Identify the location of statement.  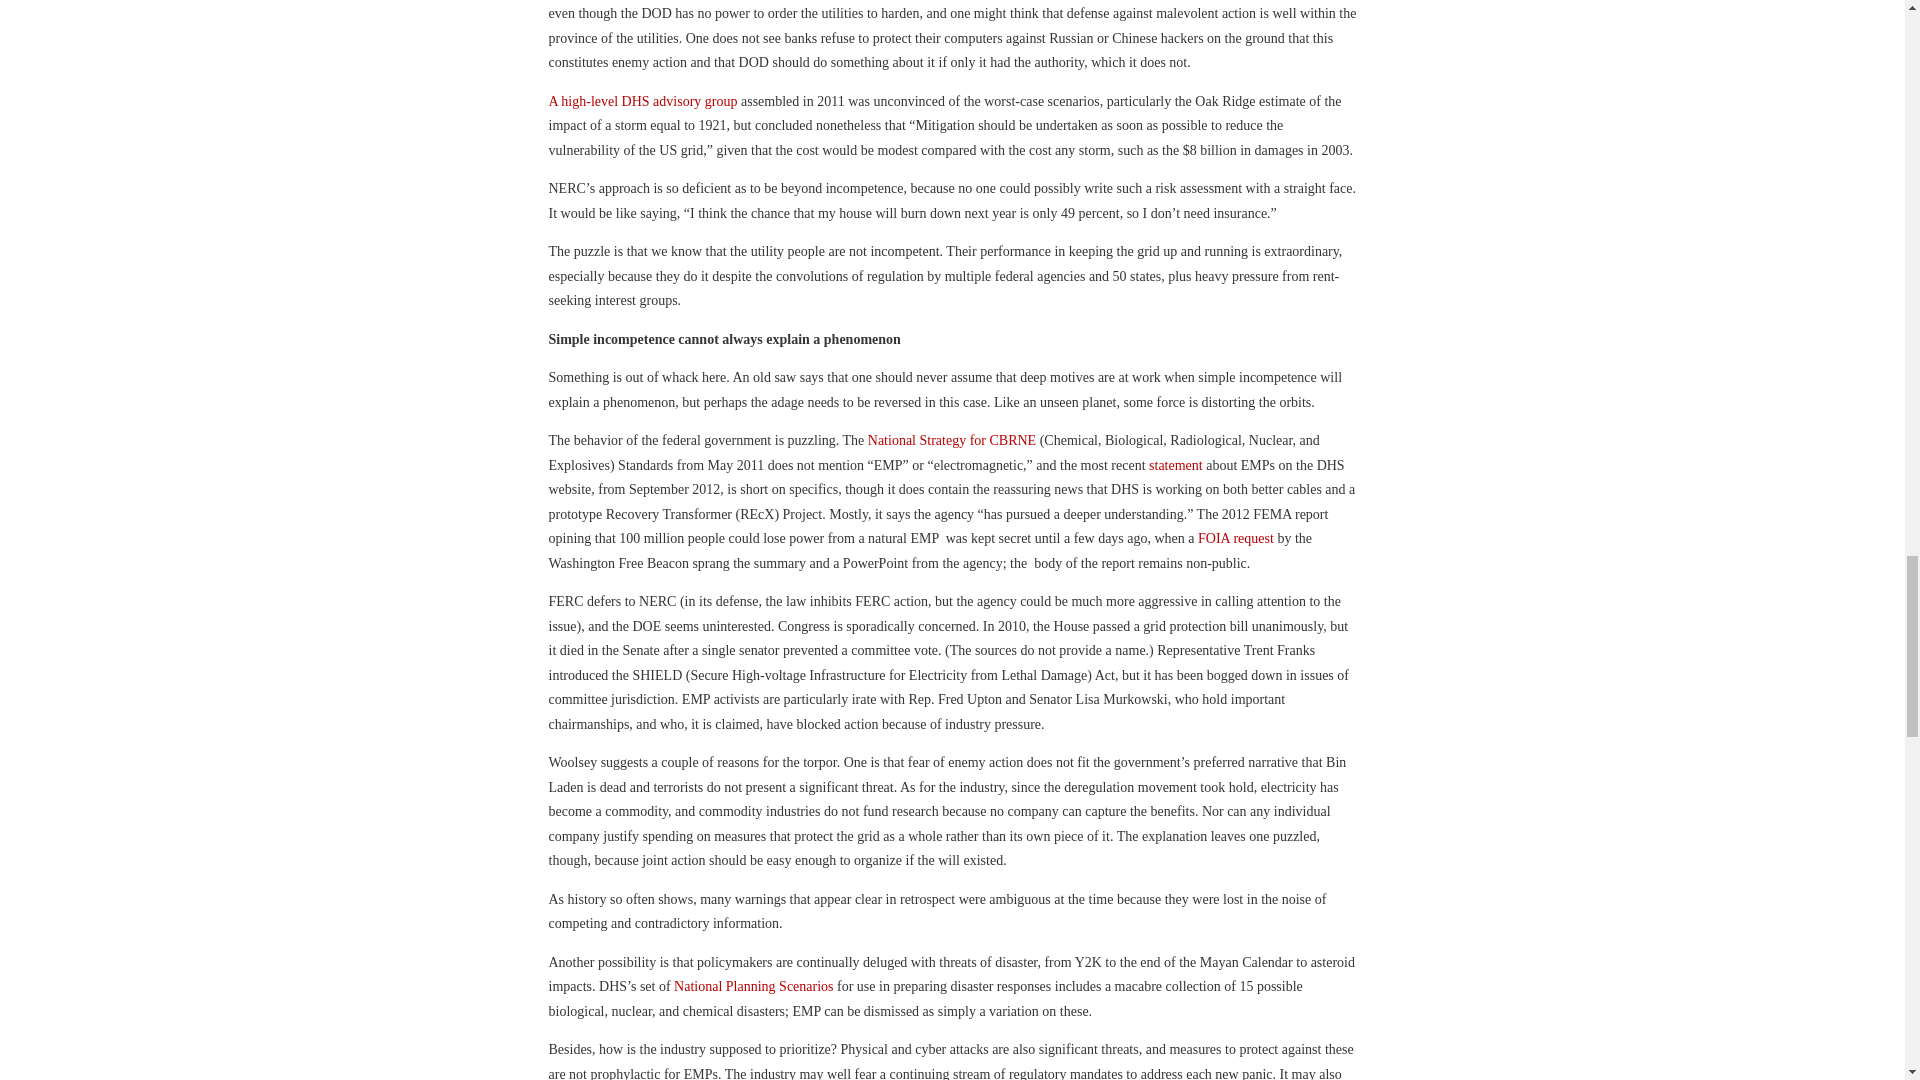
(1176, 465).